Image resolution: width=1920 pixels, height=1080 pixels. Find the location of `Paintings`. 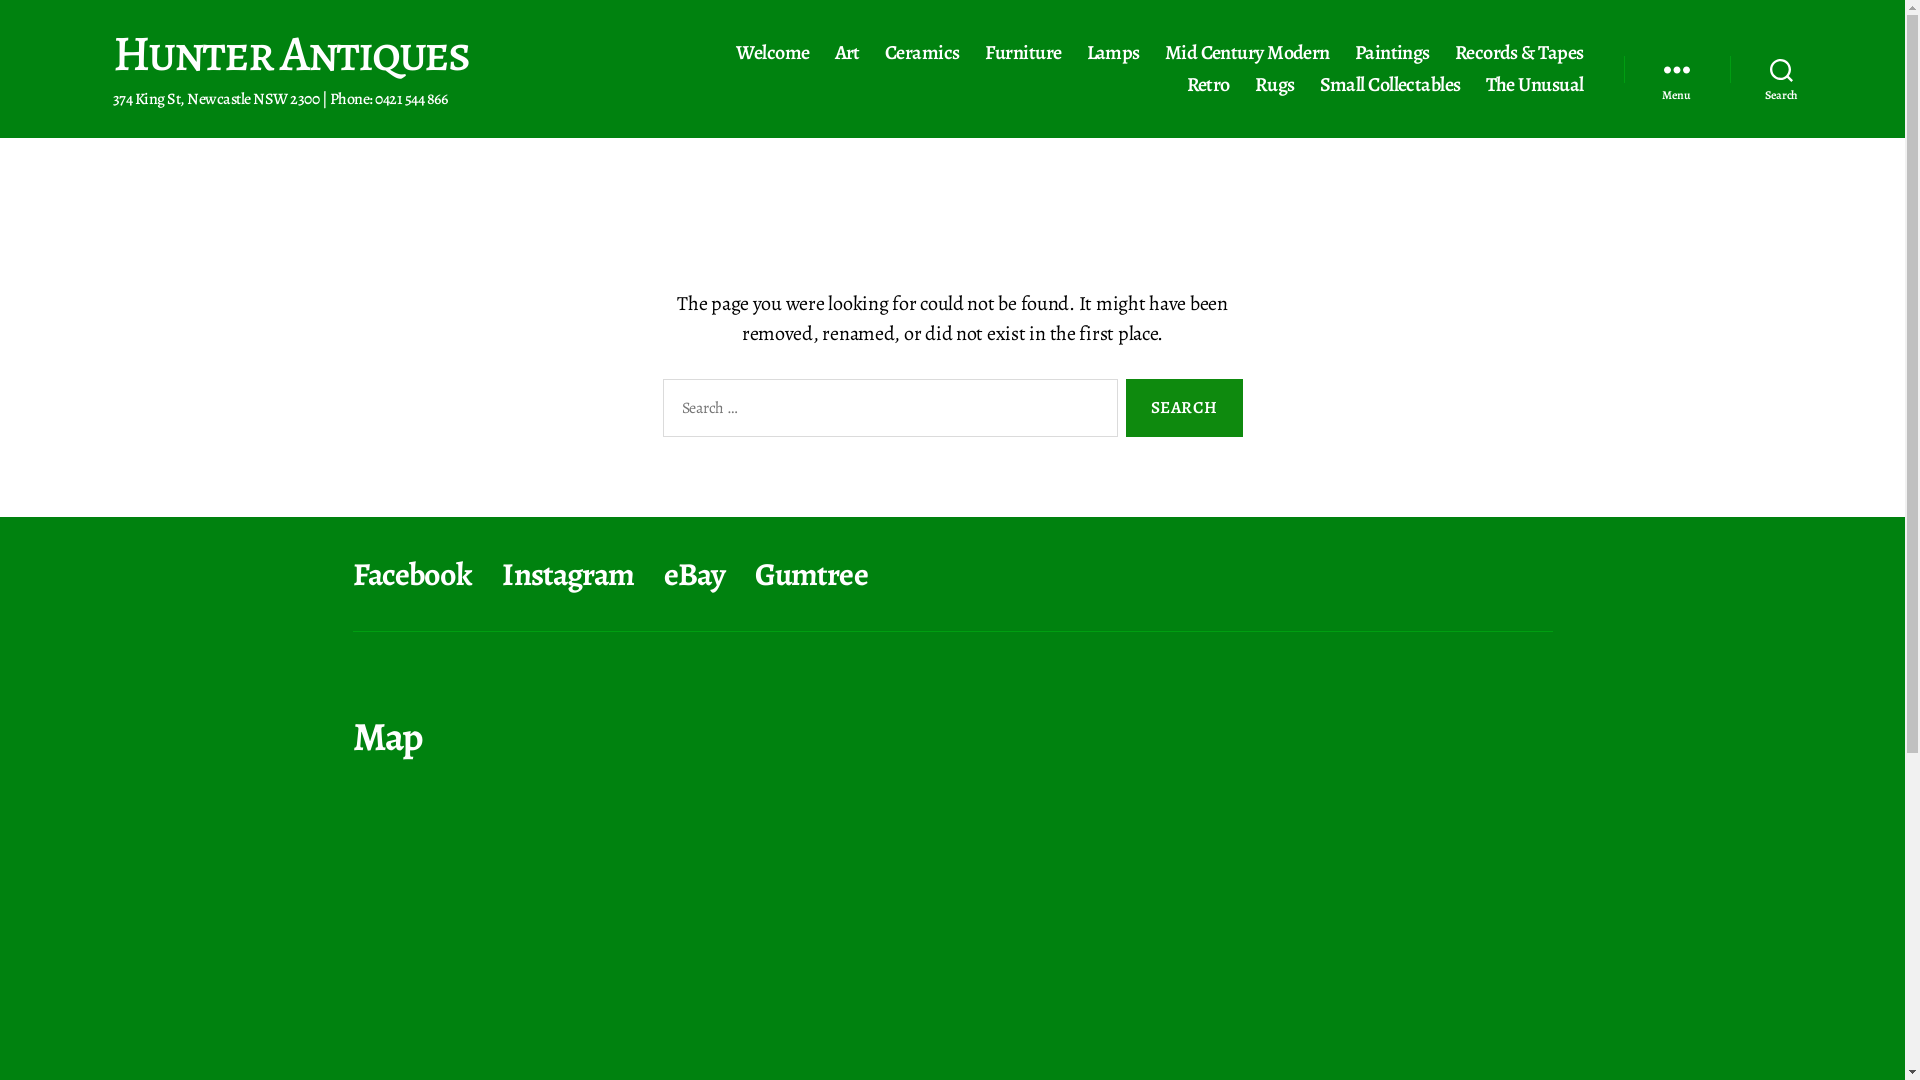

Paintings is located at coordinates (1392, 53).